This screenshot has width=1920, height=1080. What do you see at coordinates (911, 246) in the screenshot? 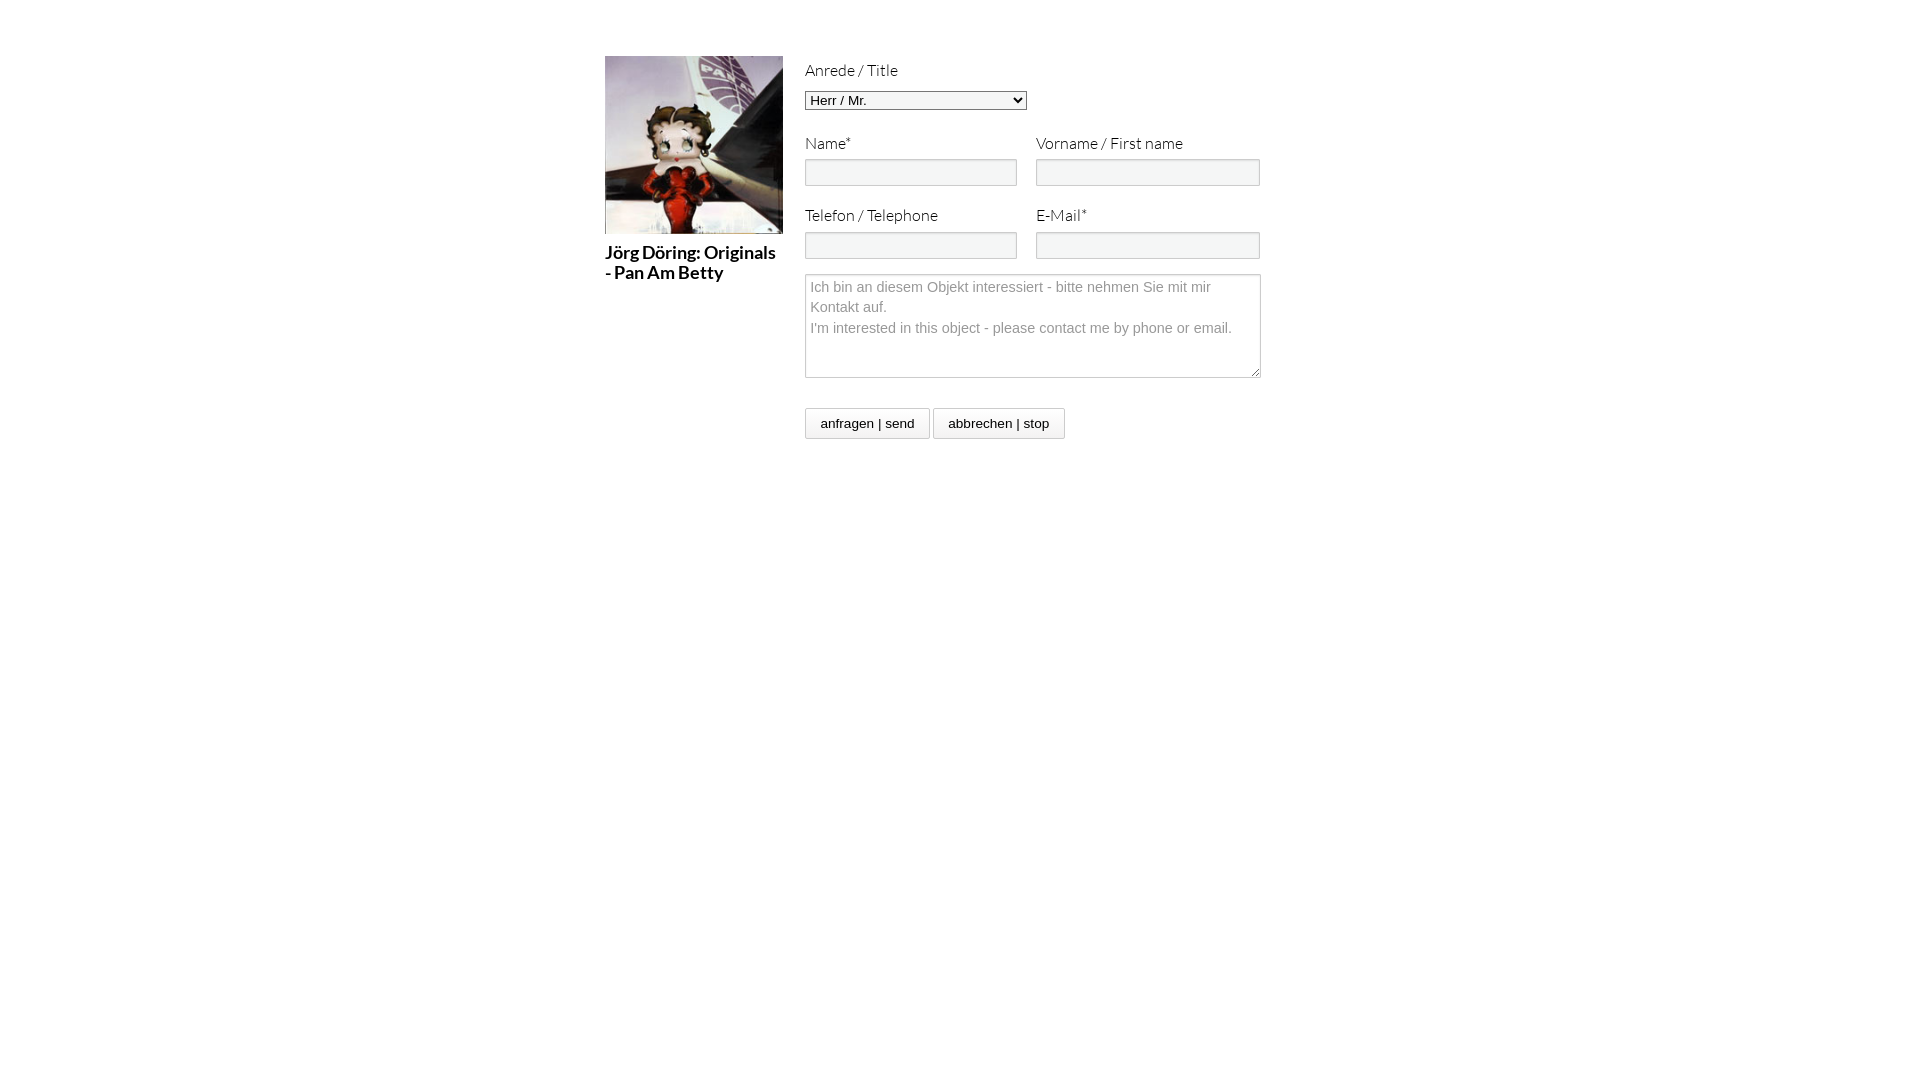
I see `Telefon-Nummer` at bounding box center [911, 246].